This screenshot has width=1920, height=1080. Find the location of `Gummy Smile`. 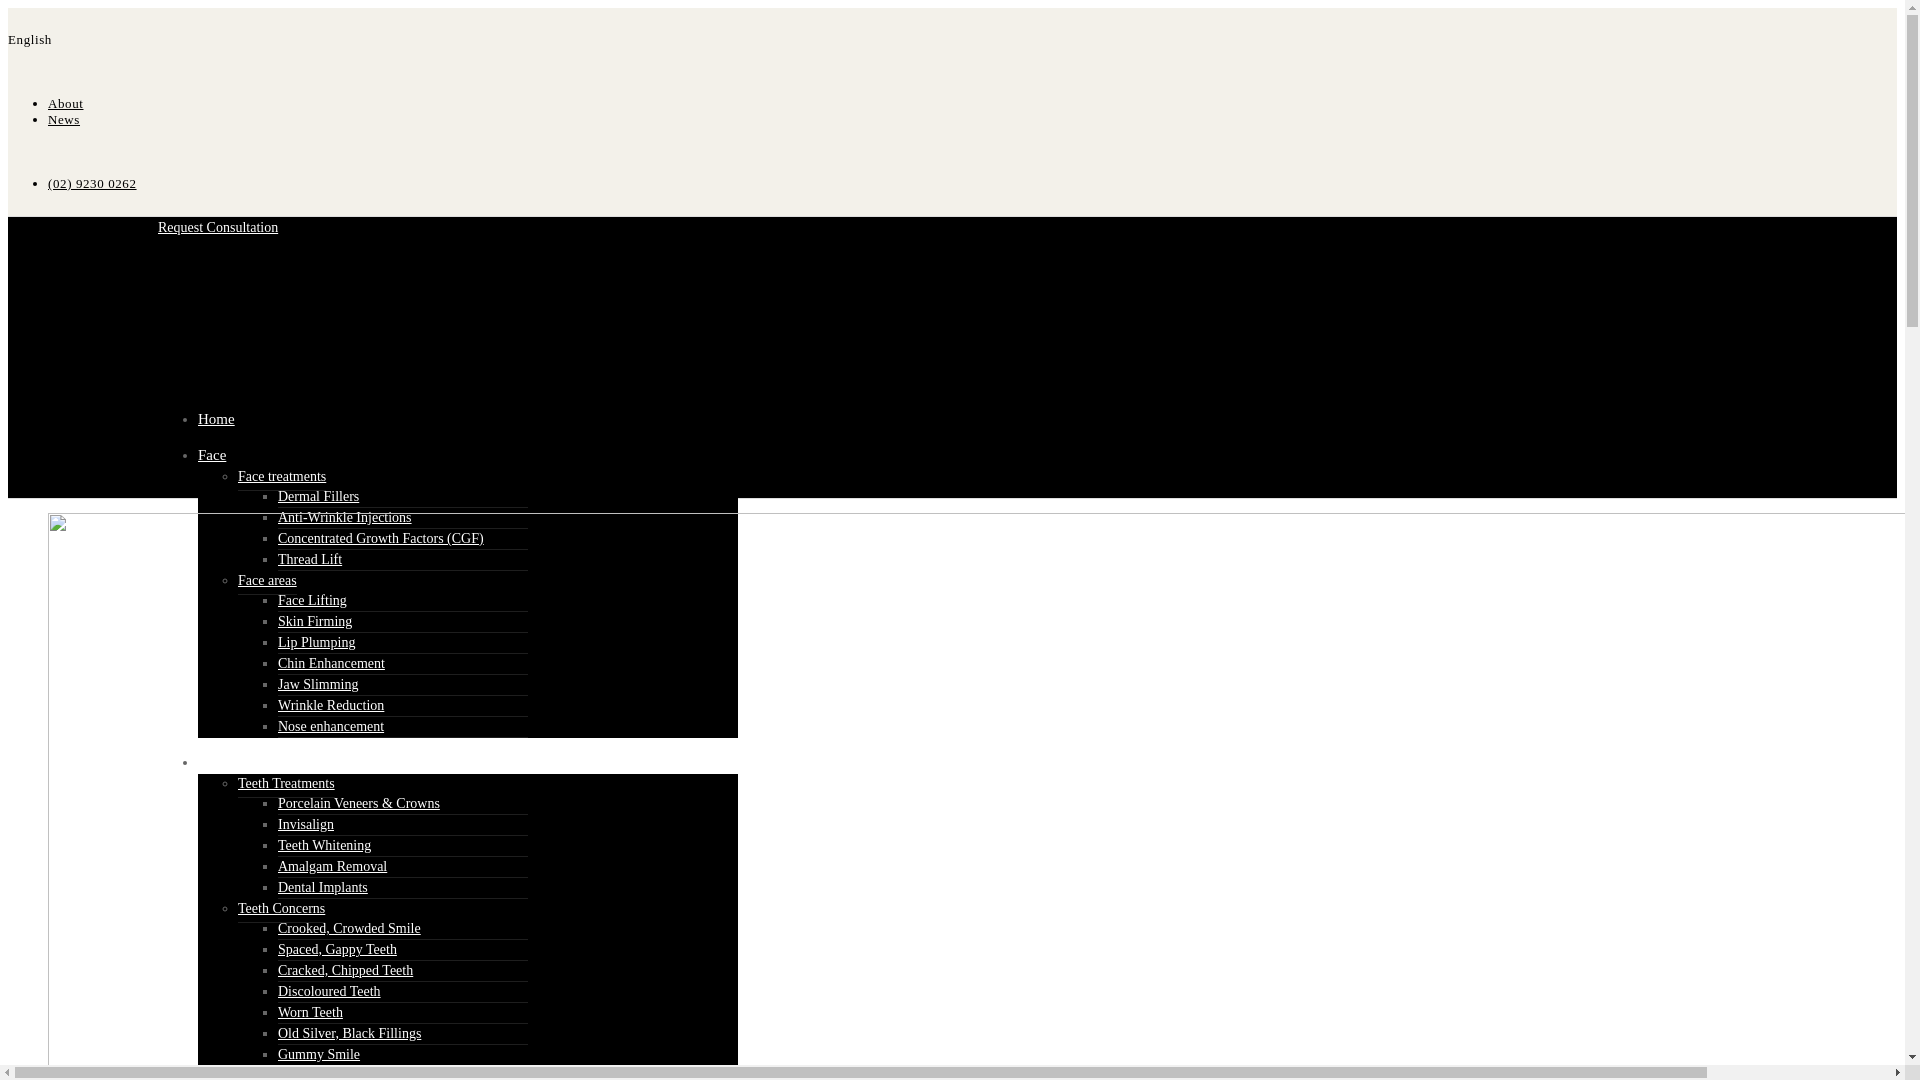

Gummy Smile is located at coordinates (319, 1054).